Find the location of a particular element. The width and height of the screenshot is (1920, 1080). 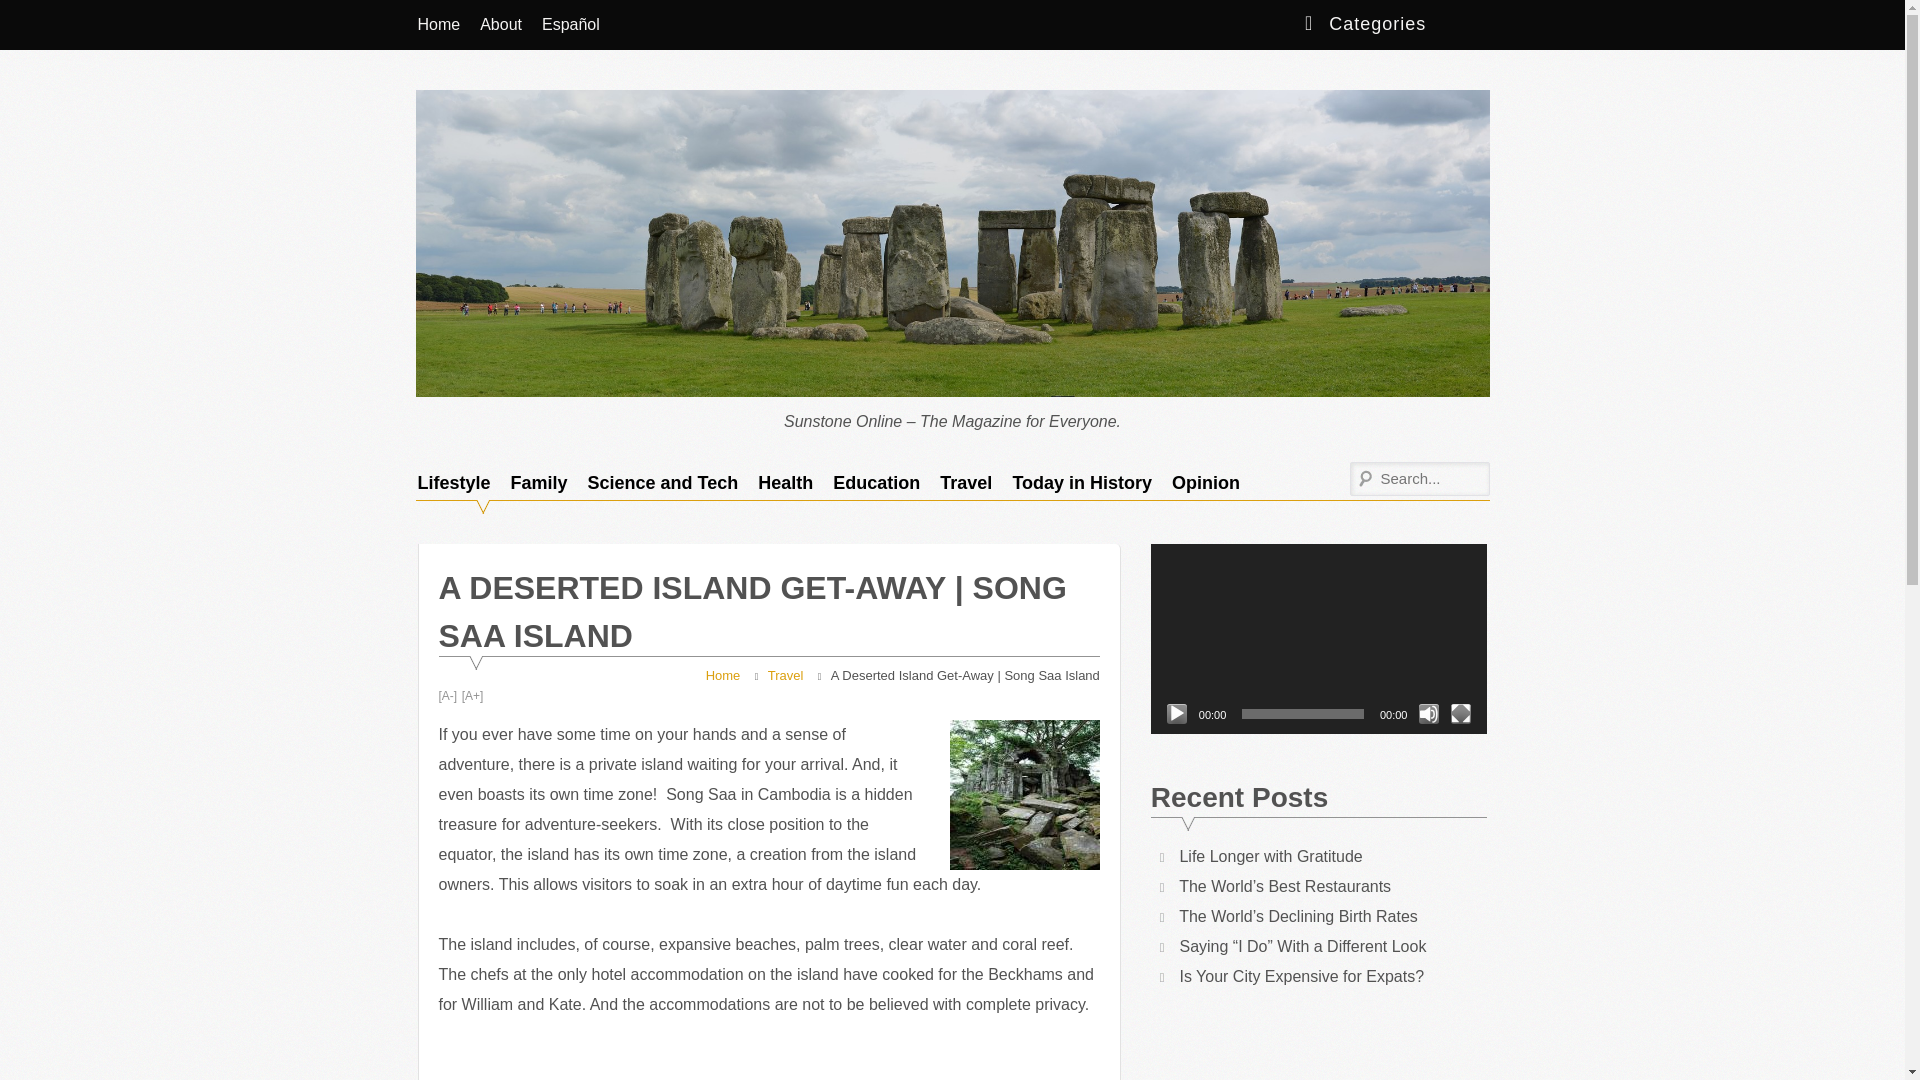

Increase Font Size is located at coordinates (472, 696).